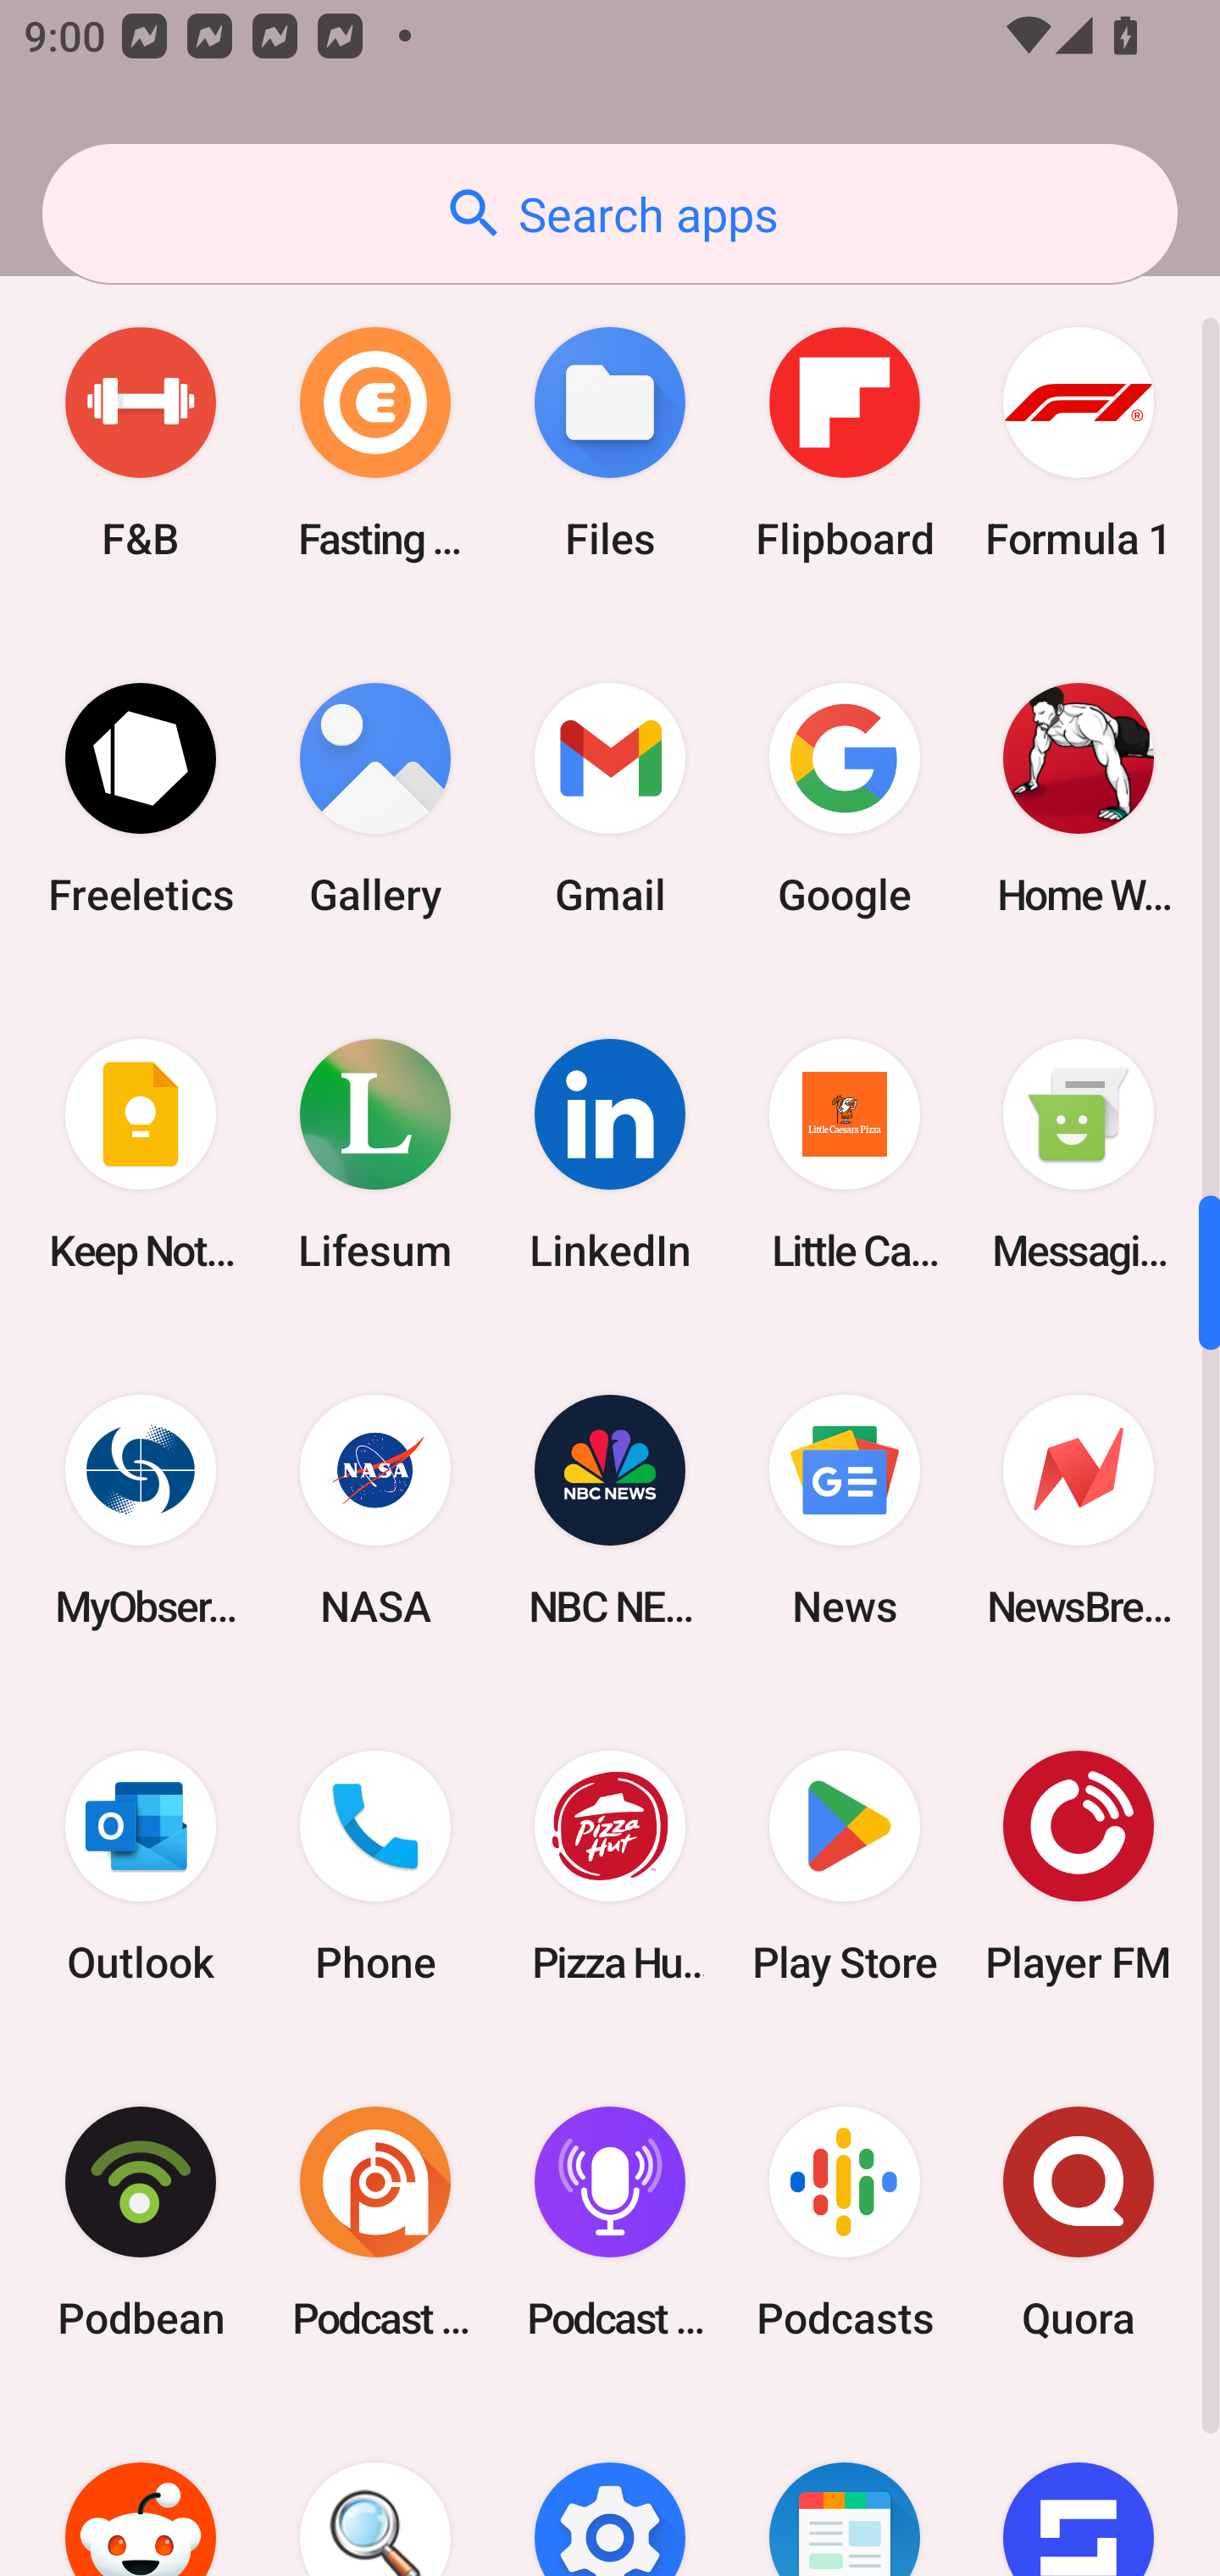 The height and width of the screenshot is (2576, 1220). I want to click on Flipboard, so click(844, 442).